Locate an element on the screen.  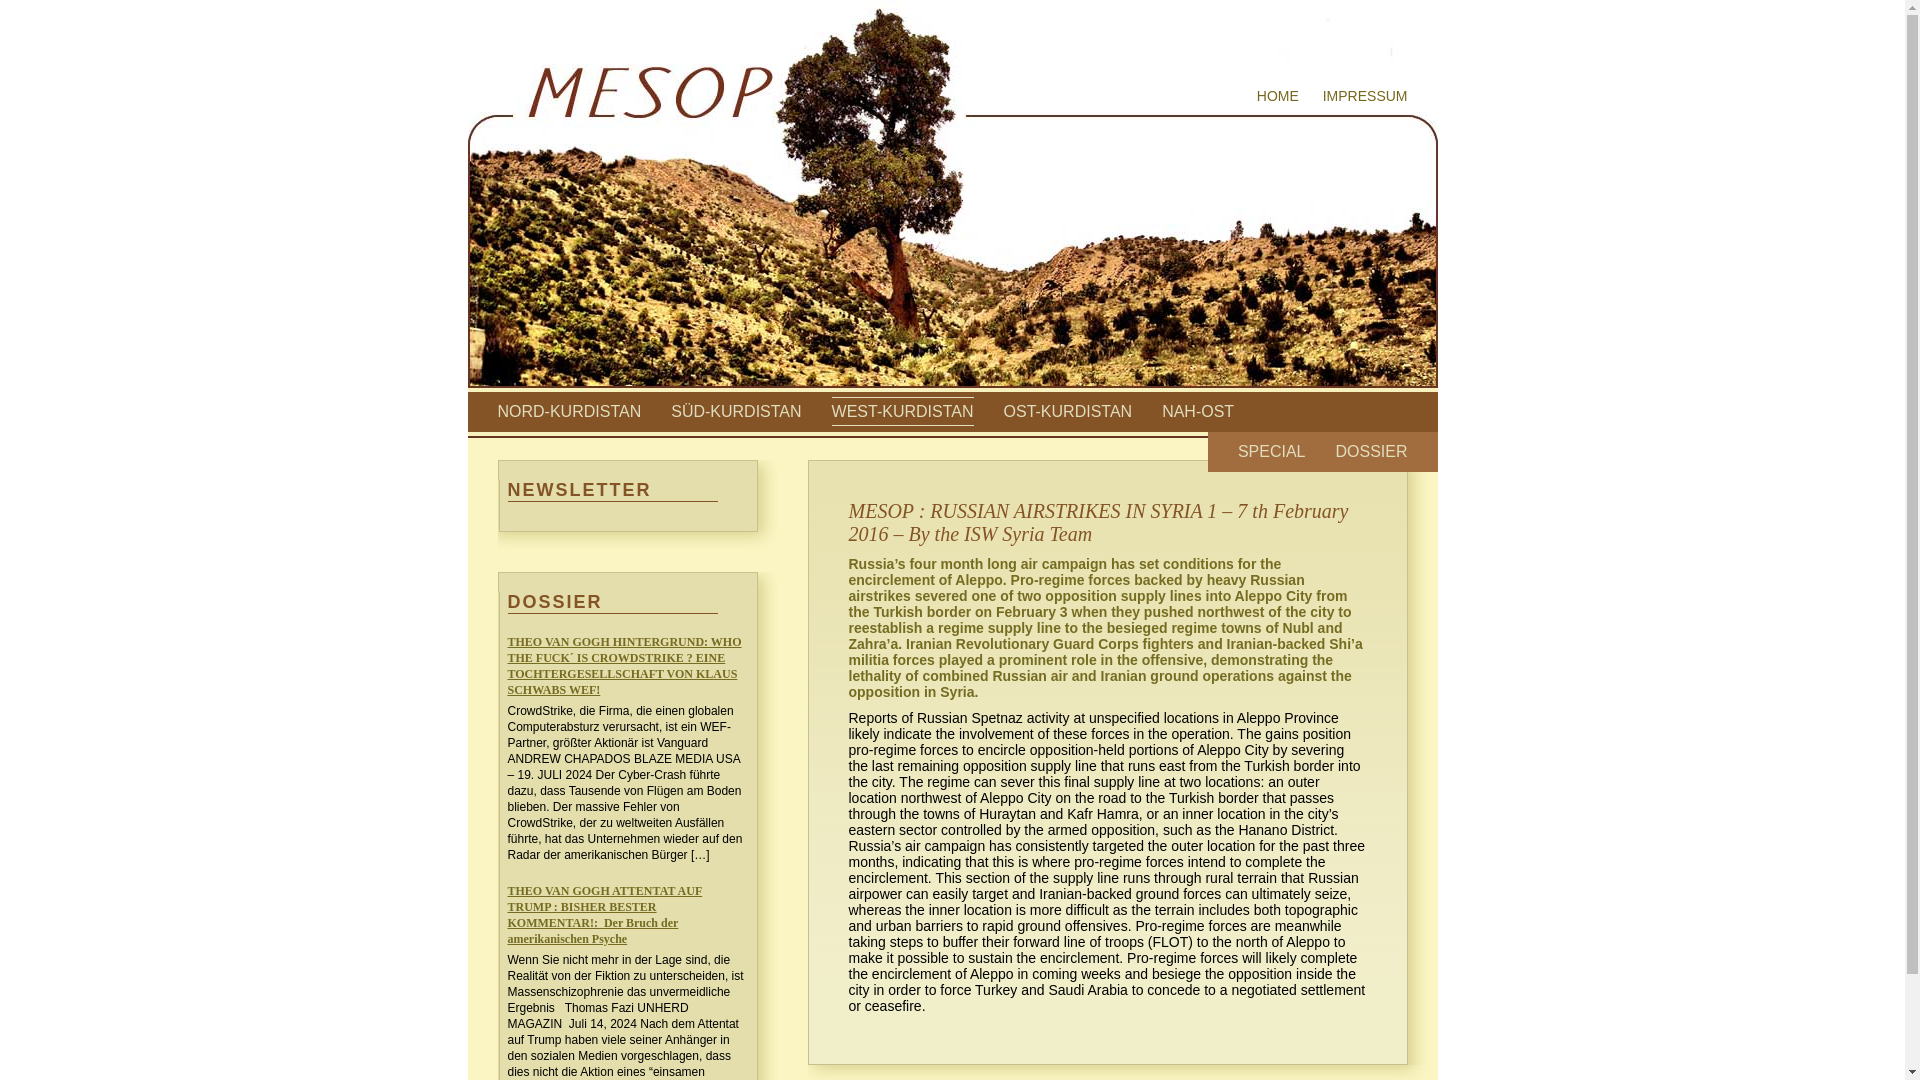
IMPRESSUM is located at coordinates (1364, 95).